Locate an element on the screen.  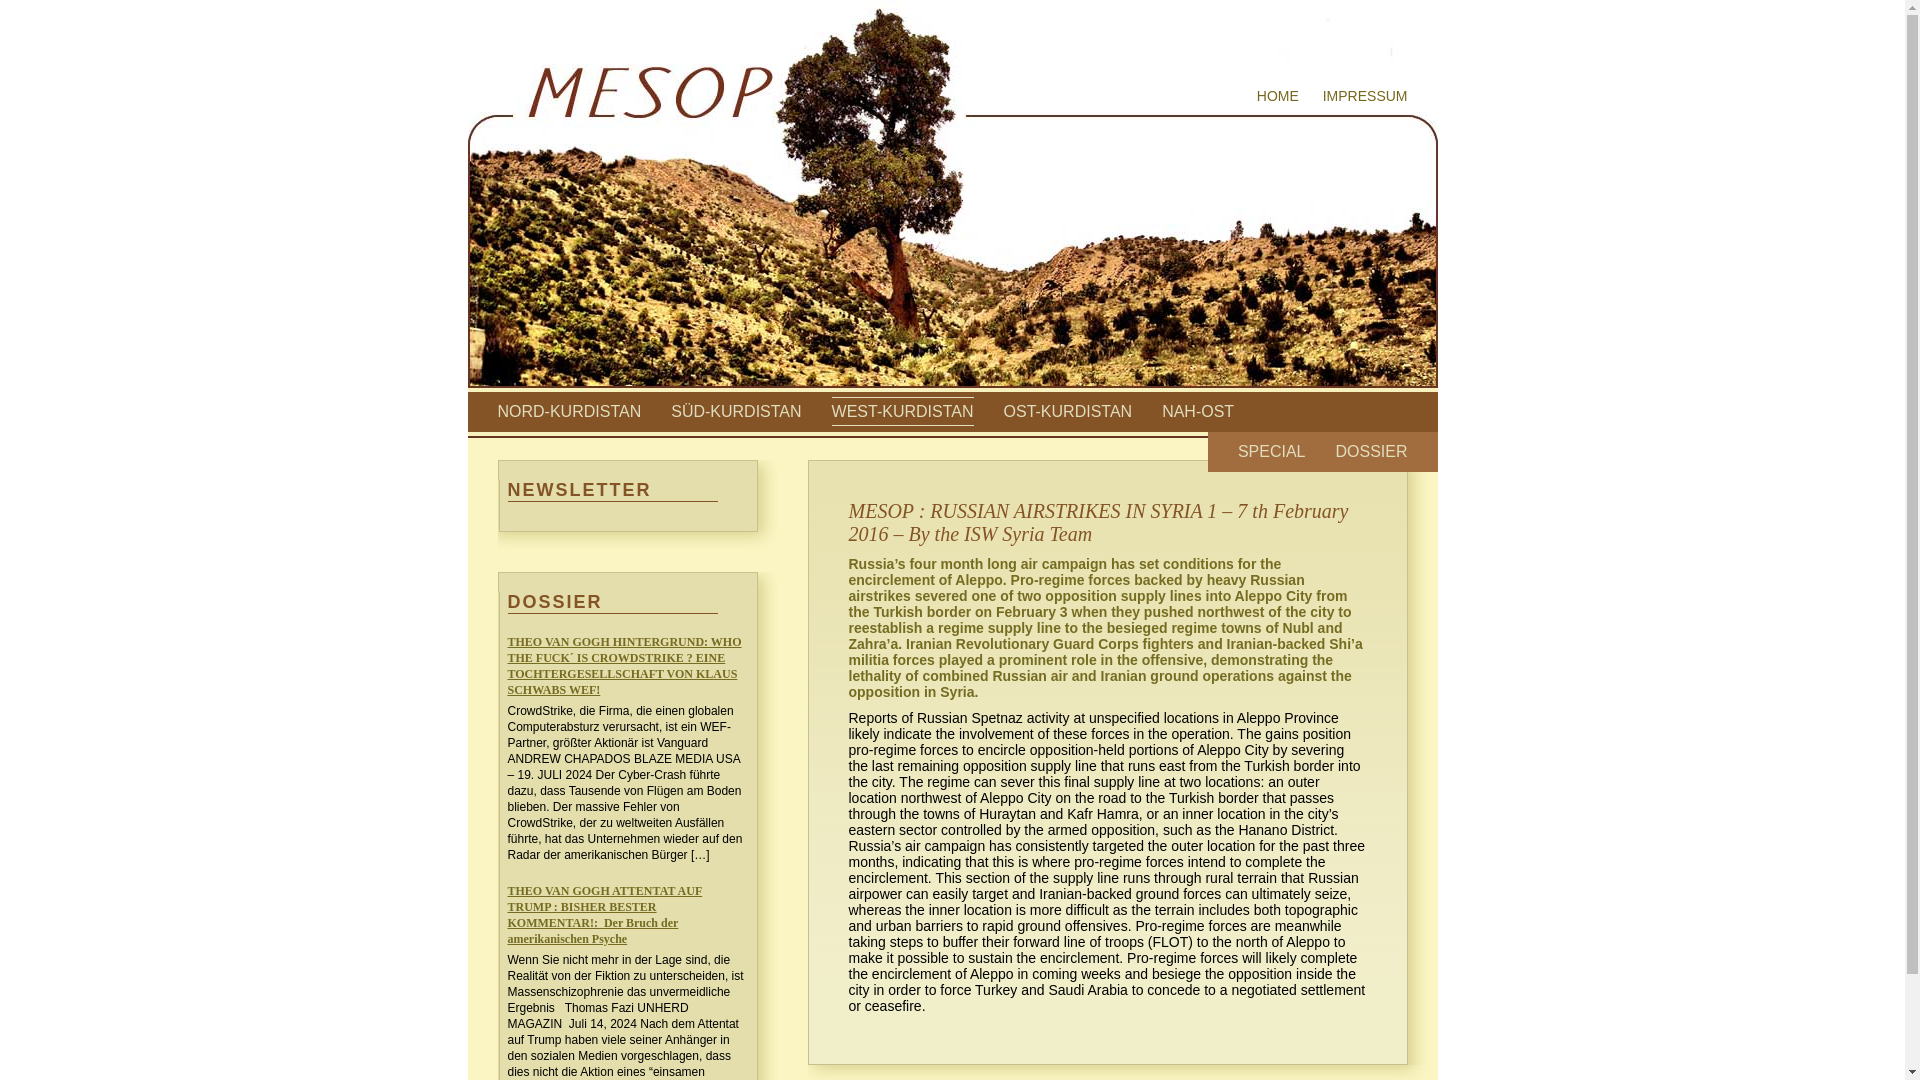
IMPRESSUM is located at coordinates (1364, 95).